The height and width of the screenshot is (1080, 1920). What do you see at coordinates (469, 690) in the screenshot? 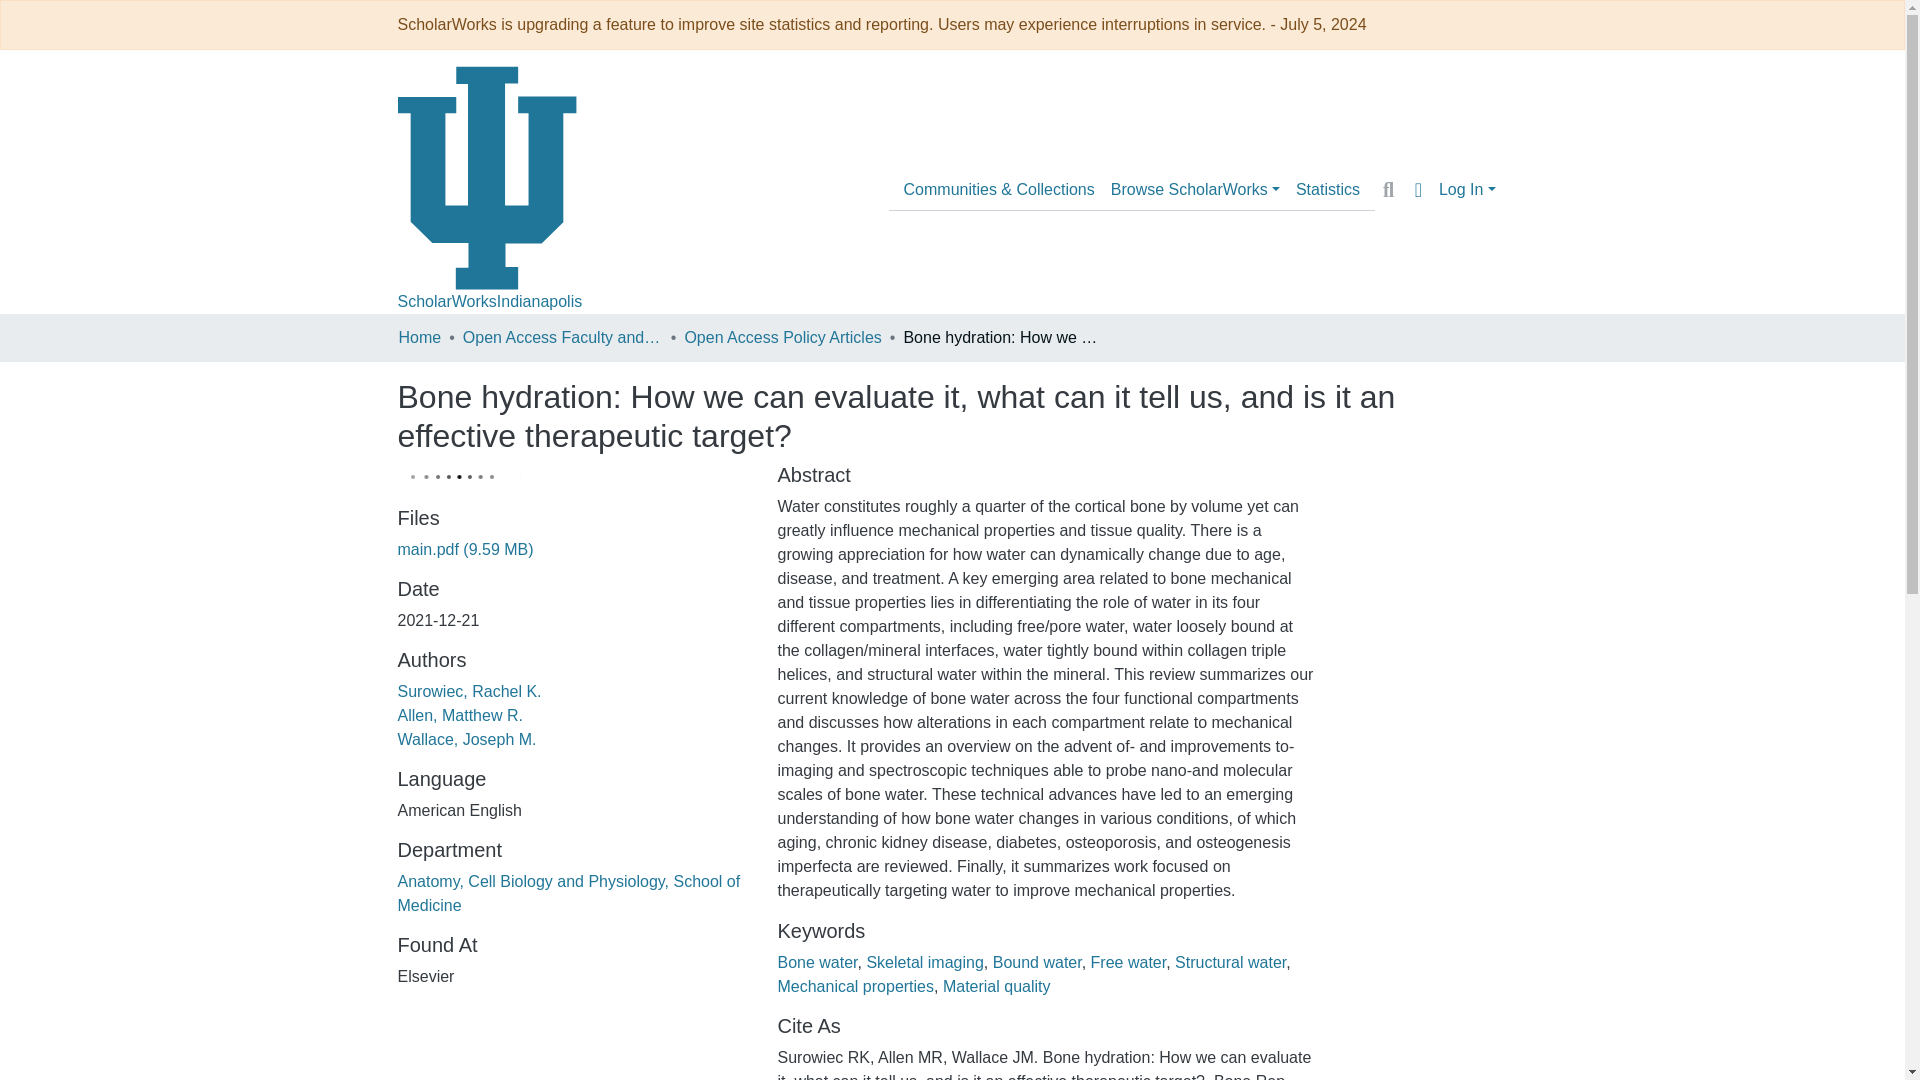
I see `Surowiec, Rachel K.` at bounding box center [469, 690].